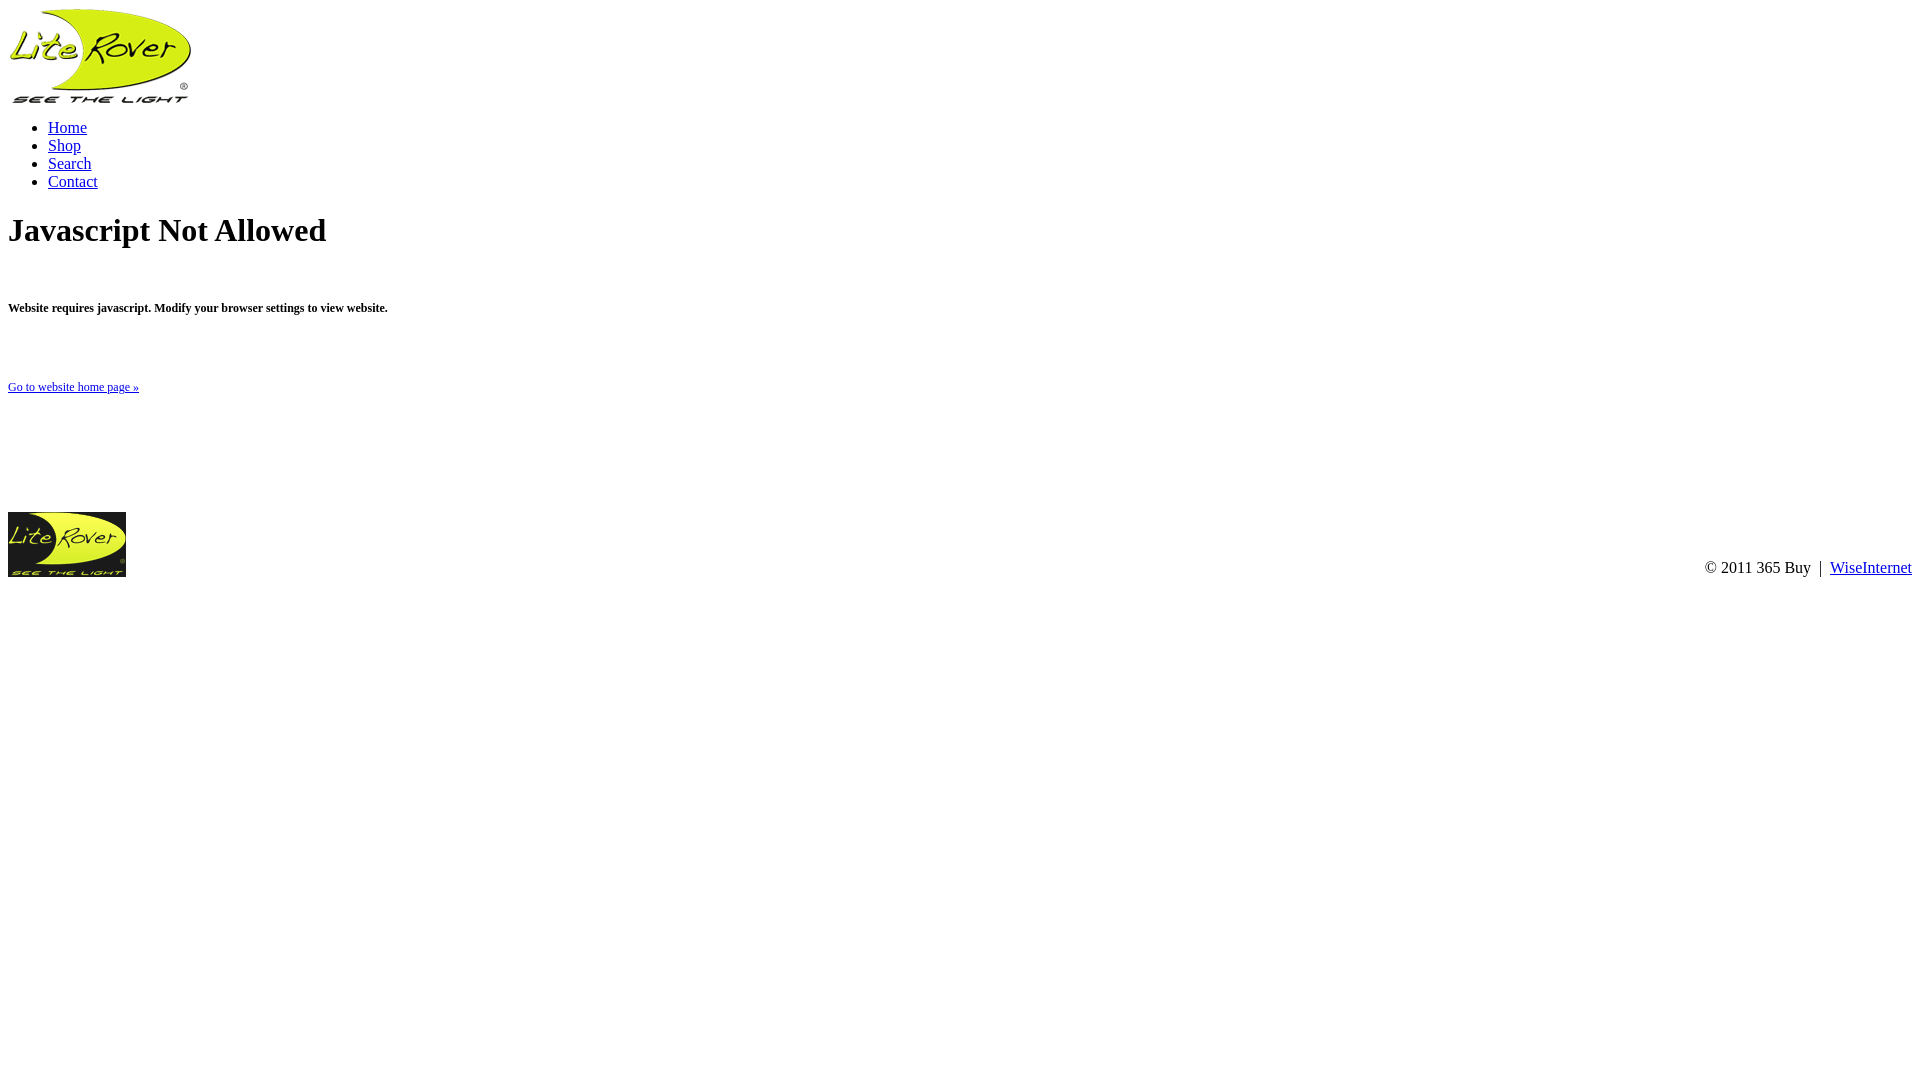 This screenshot has width=1920, height=1080. I want to click on Contact, so click(73, 182).